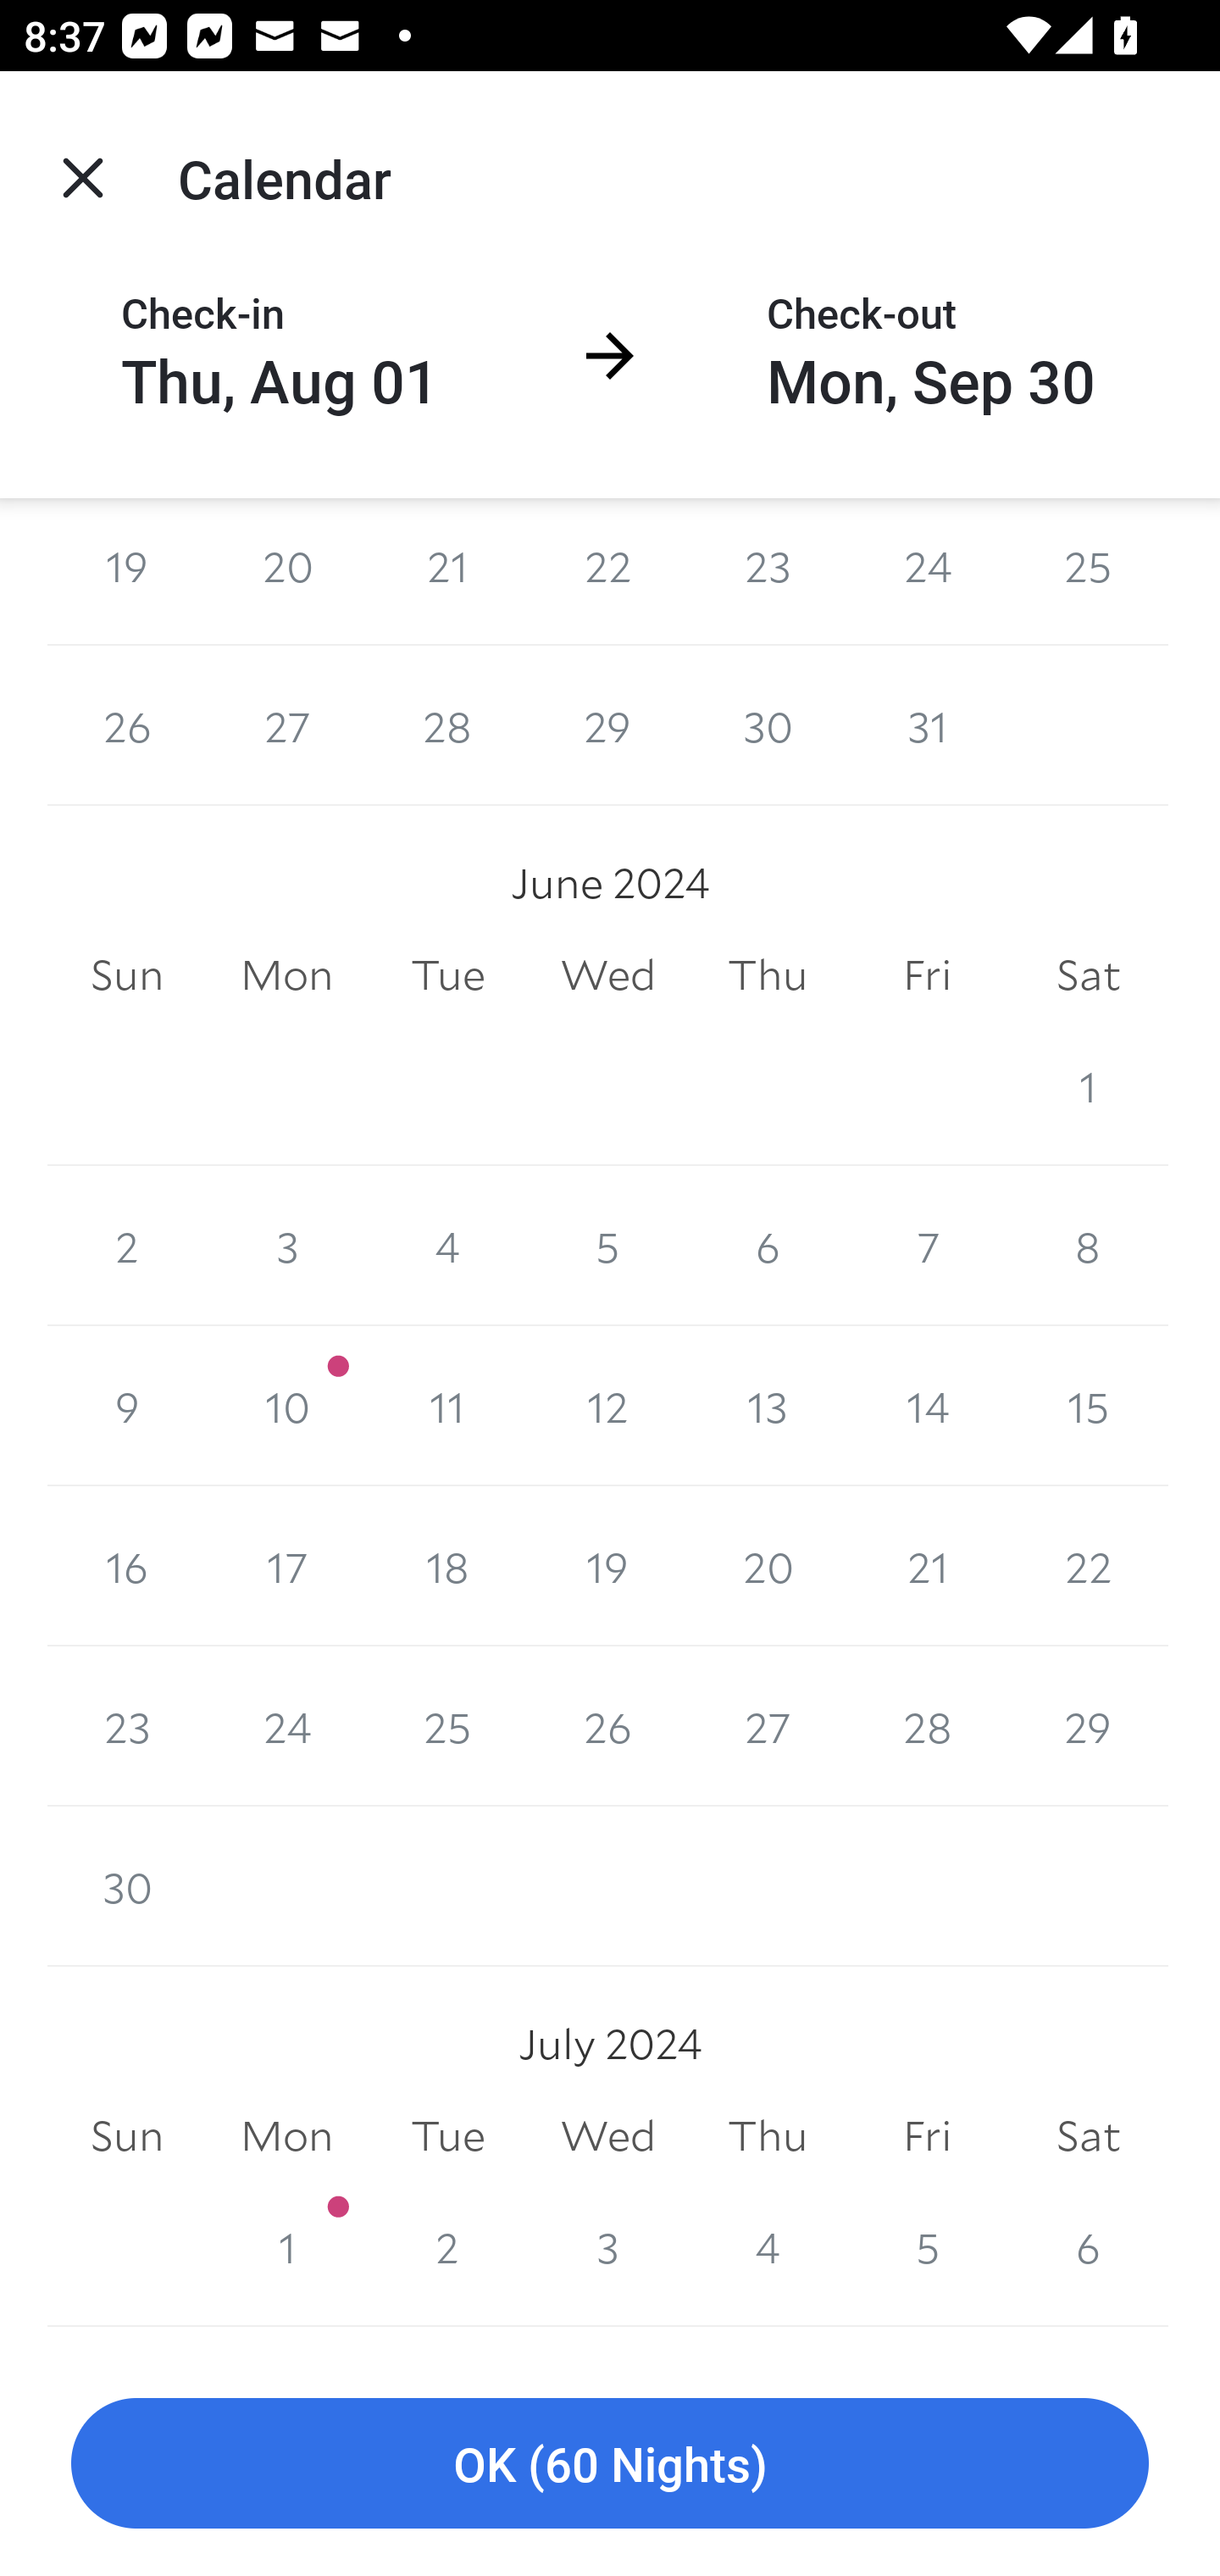  I want to click on 28 28 May 2024, so click(447, 726).